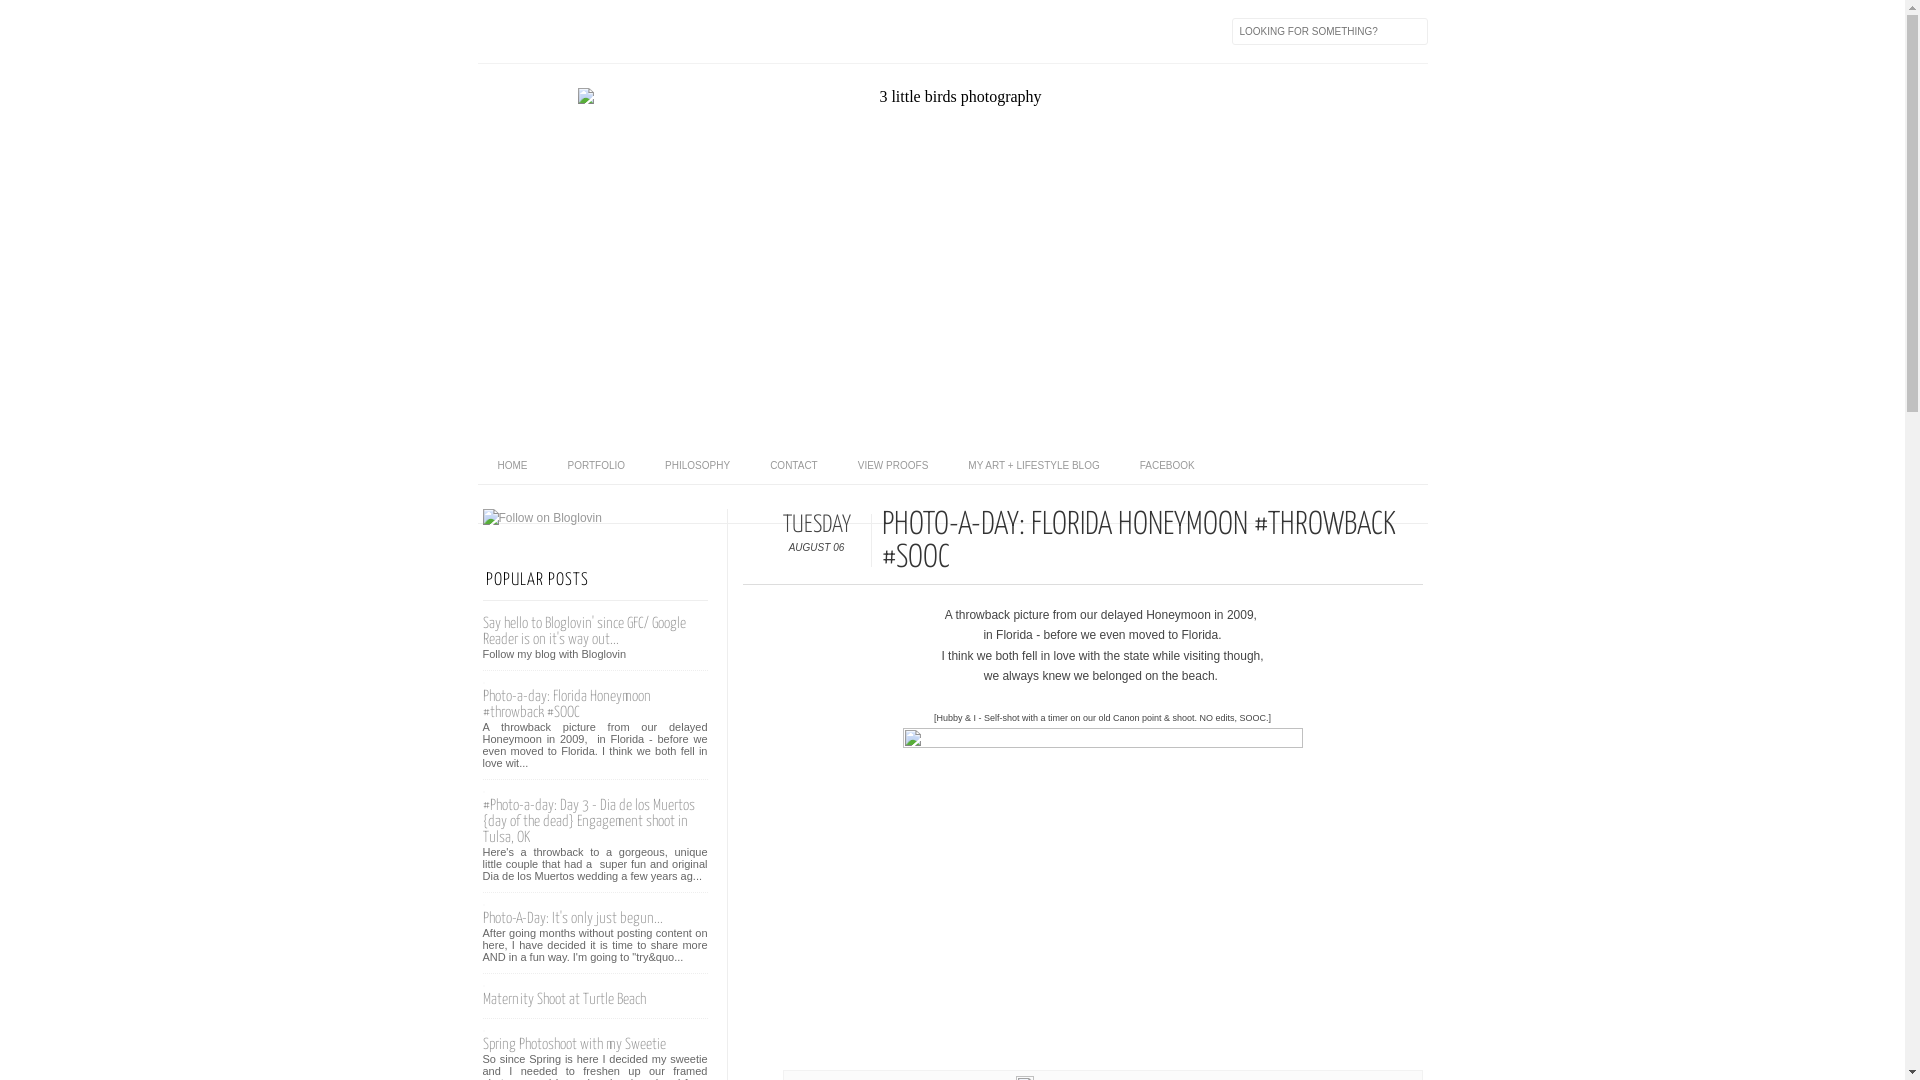  Describe the element at coordinates (620, 31) in the screenshot. I see `GPlus` at that location.